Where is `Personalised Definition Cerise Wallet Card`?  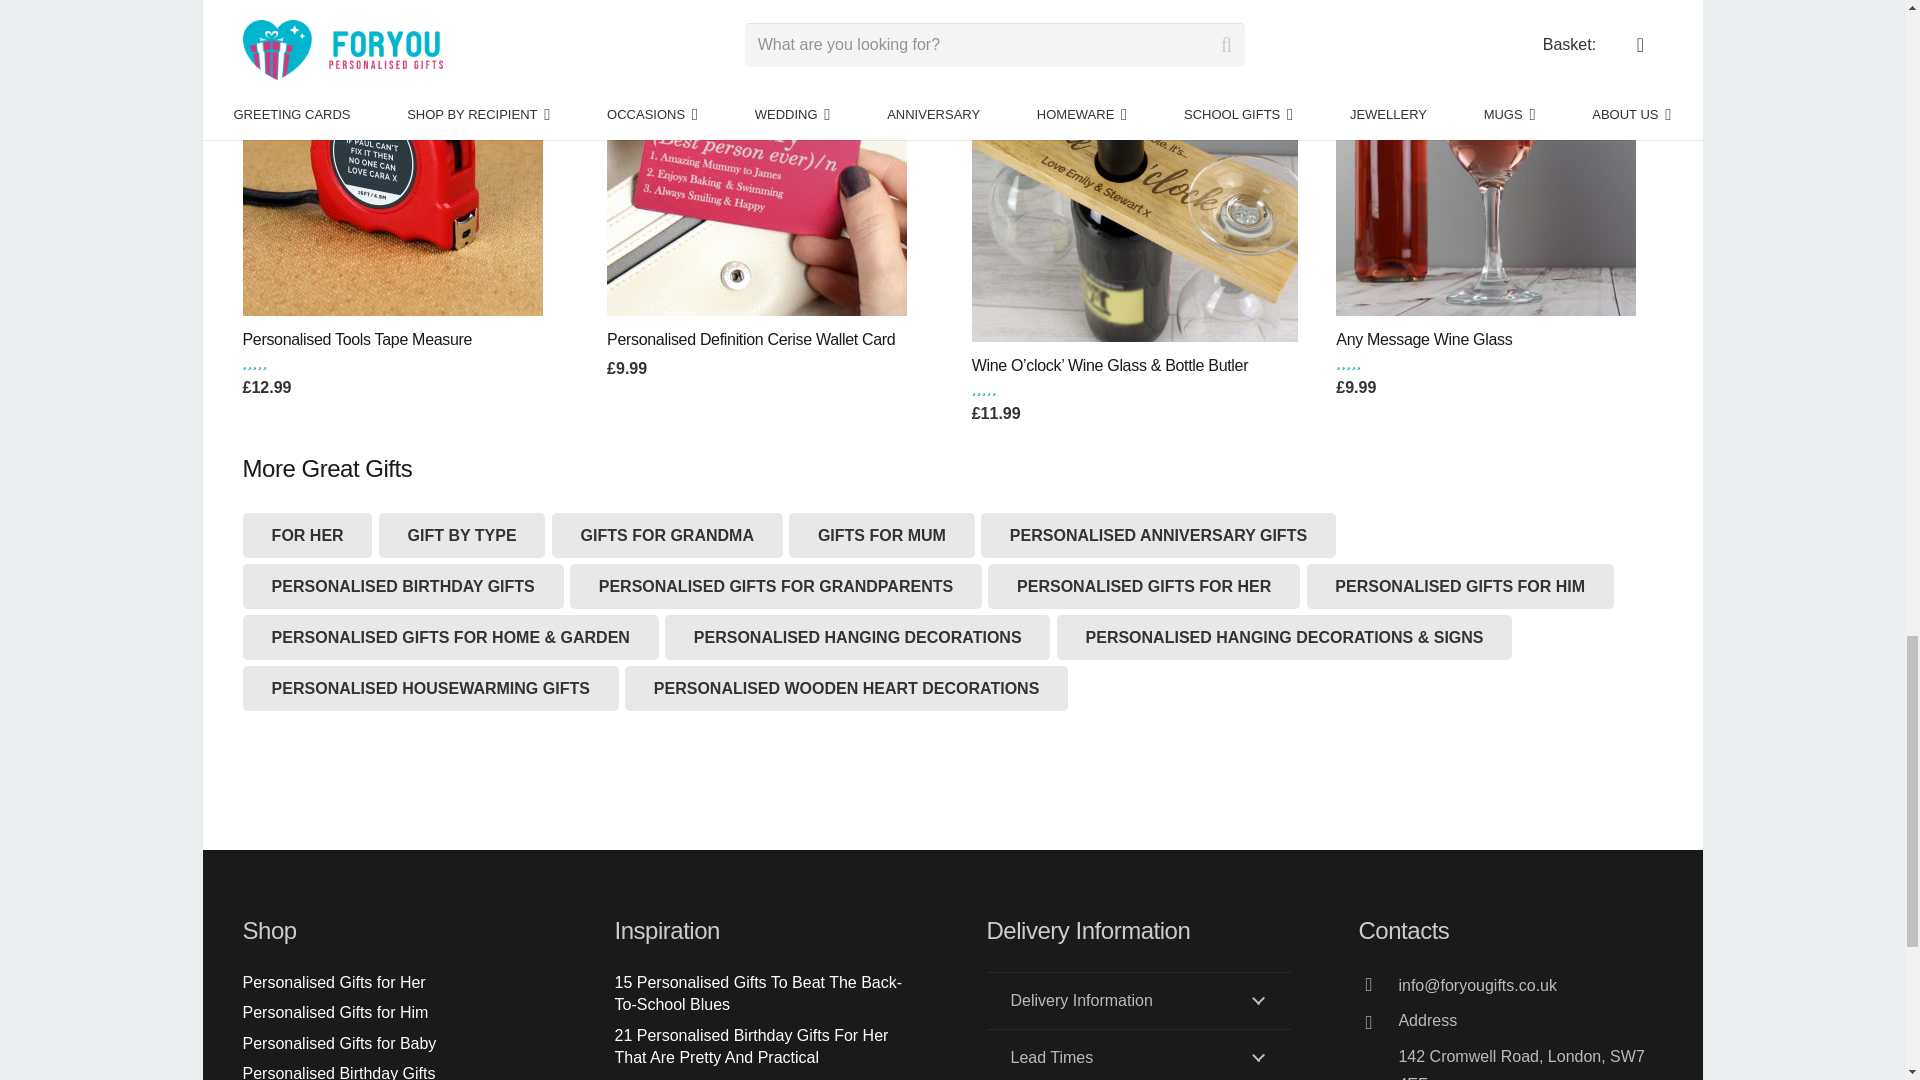
Personalised Definition Cerise Wallet Card is located at coordinates (756, 166).